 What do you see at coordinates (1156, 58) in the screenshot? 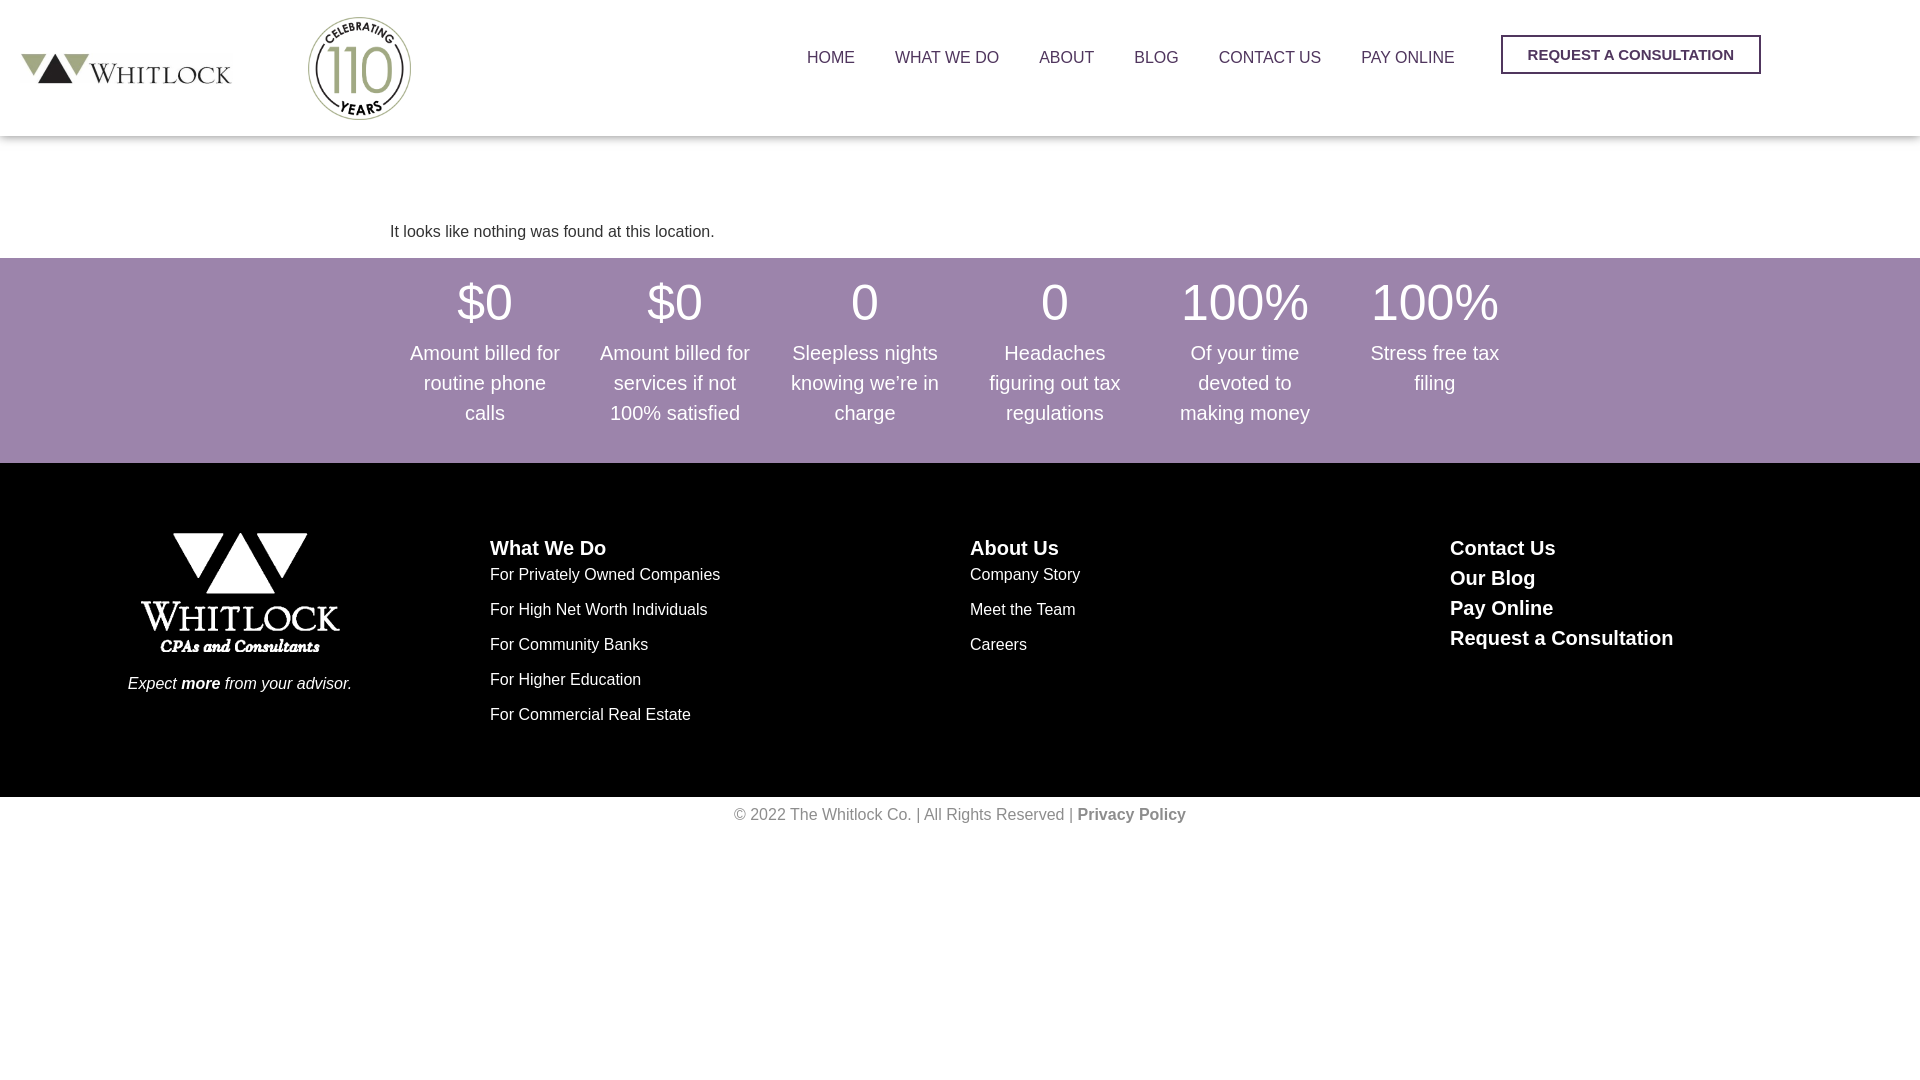
I see `BLOG` at bounding box center [1156, 58].